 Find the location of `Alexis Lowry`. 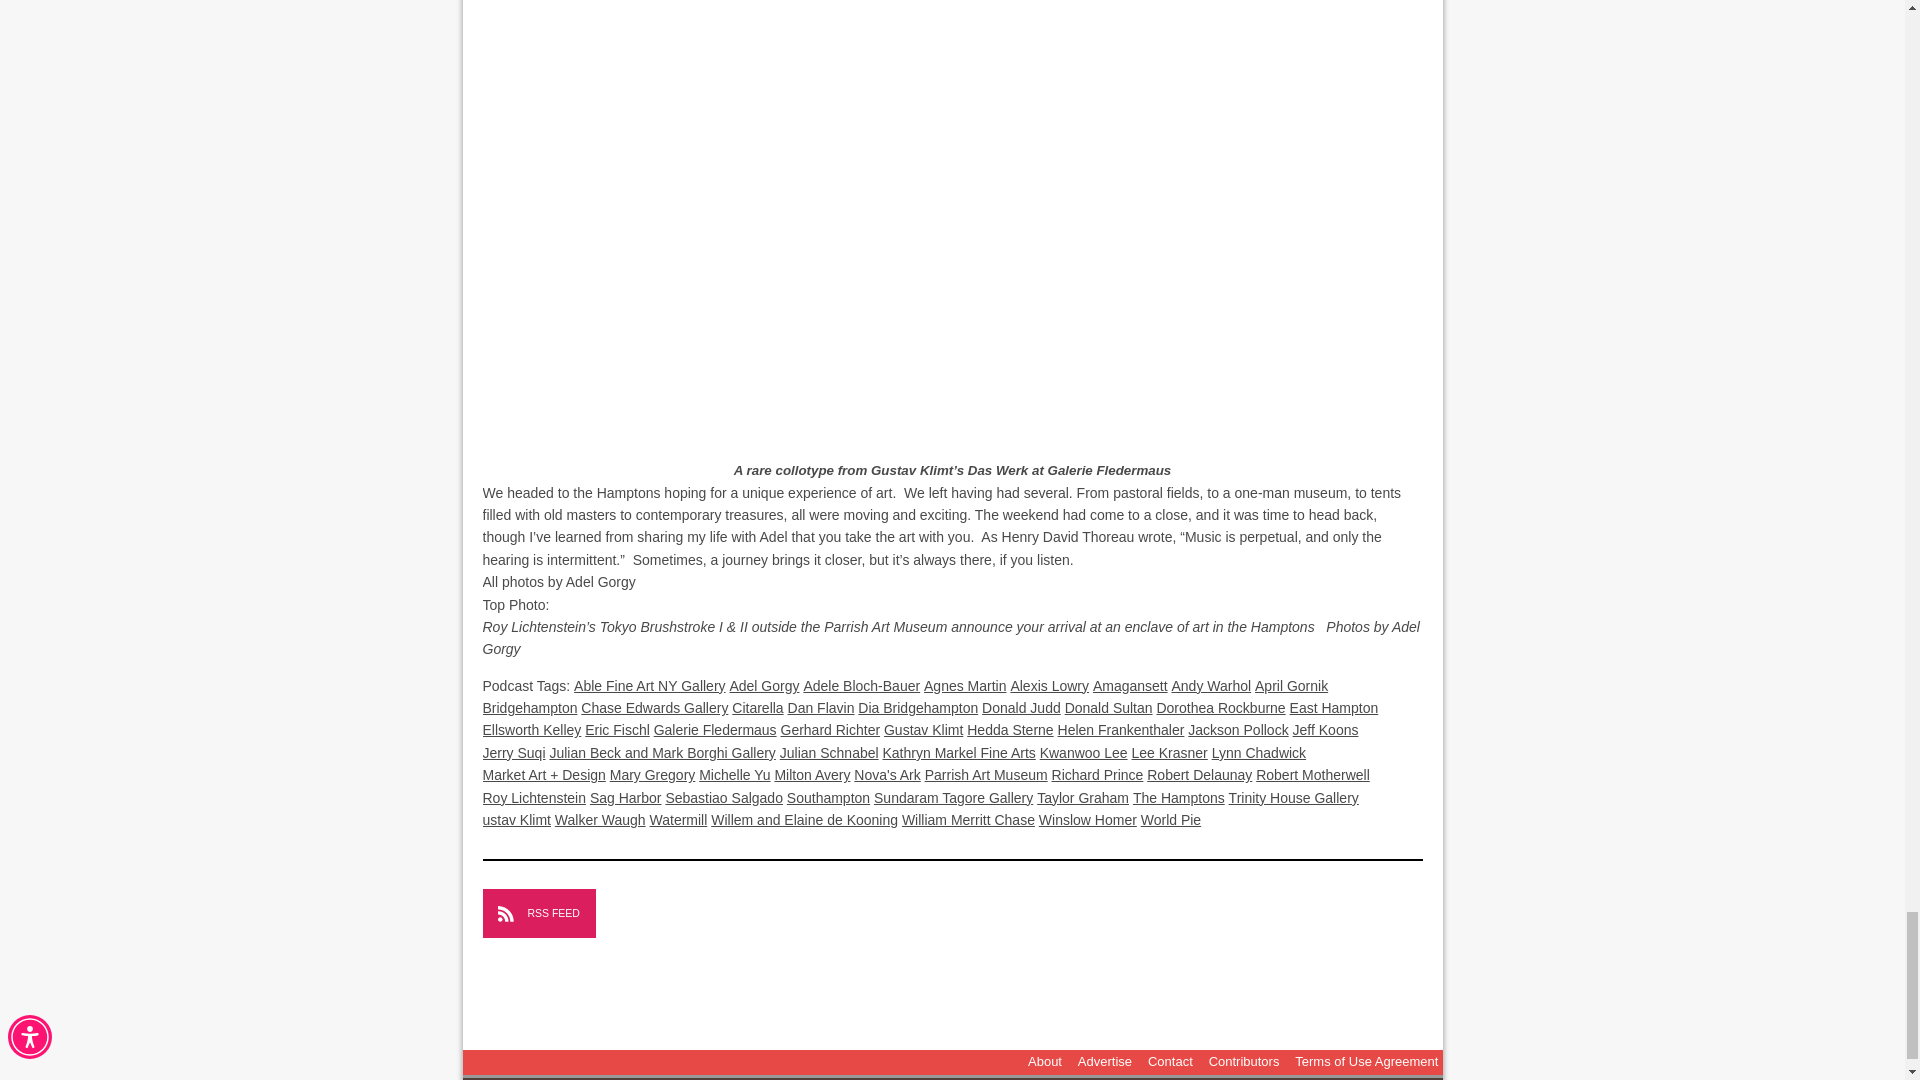

Alexis Lowry is located at coordinates (1048, 686).